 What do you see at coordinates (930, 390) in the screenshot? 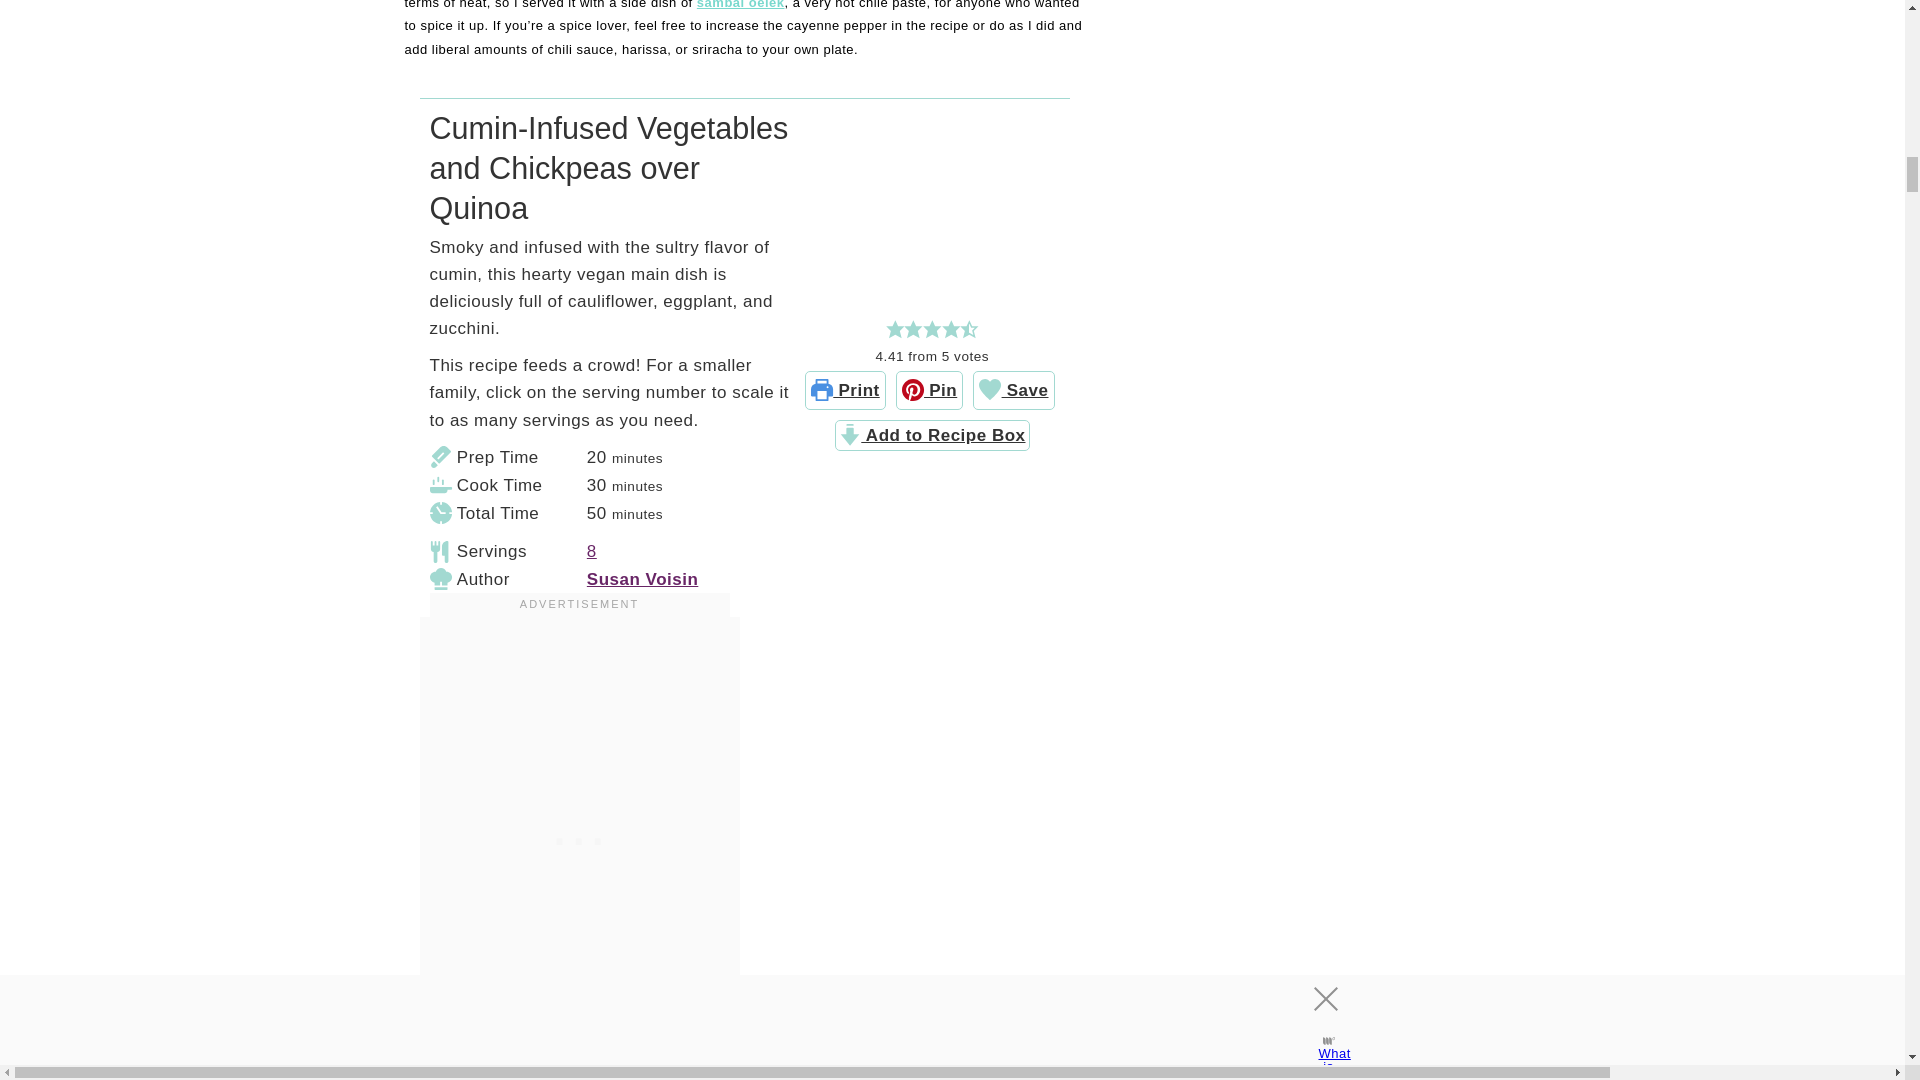
I see `Pin` at bounding box center [930, 390].